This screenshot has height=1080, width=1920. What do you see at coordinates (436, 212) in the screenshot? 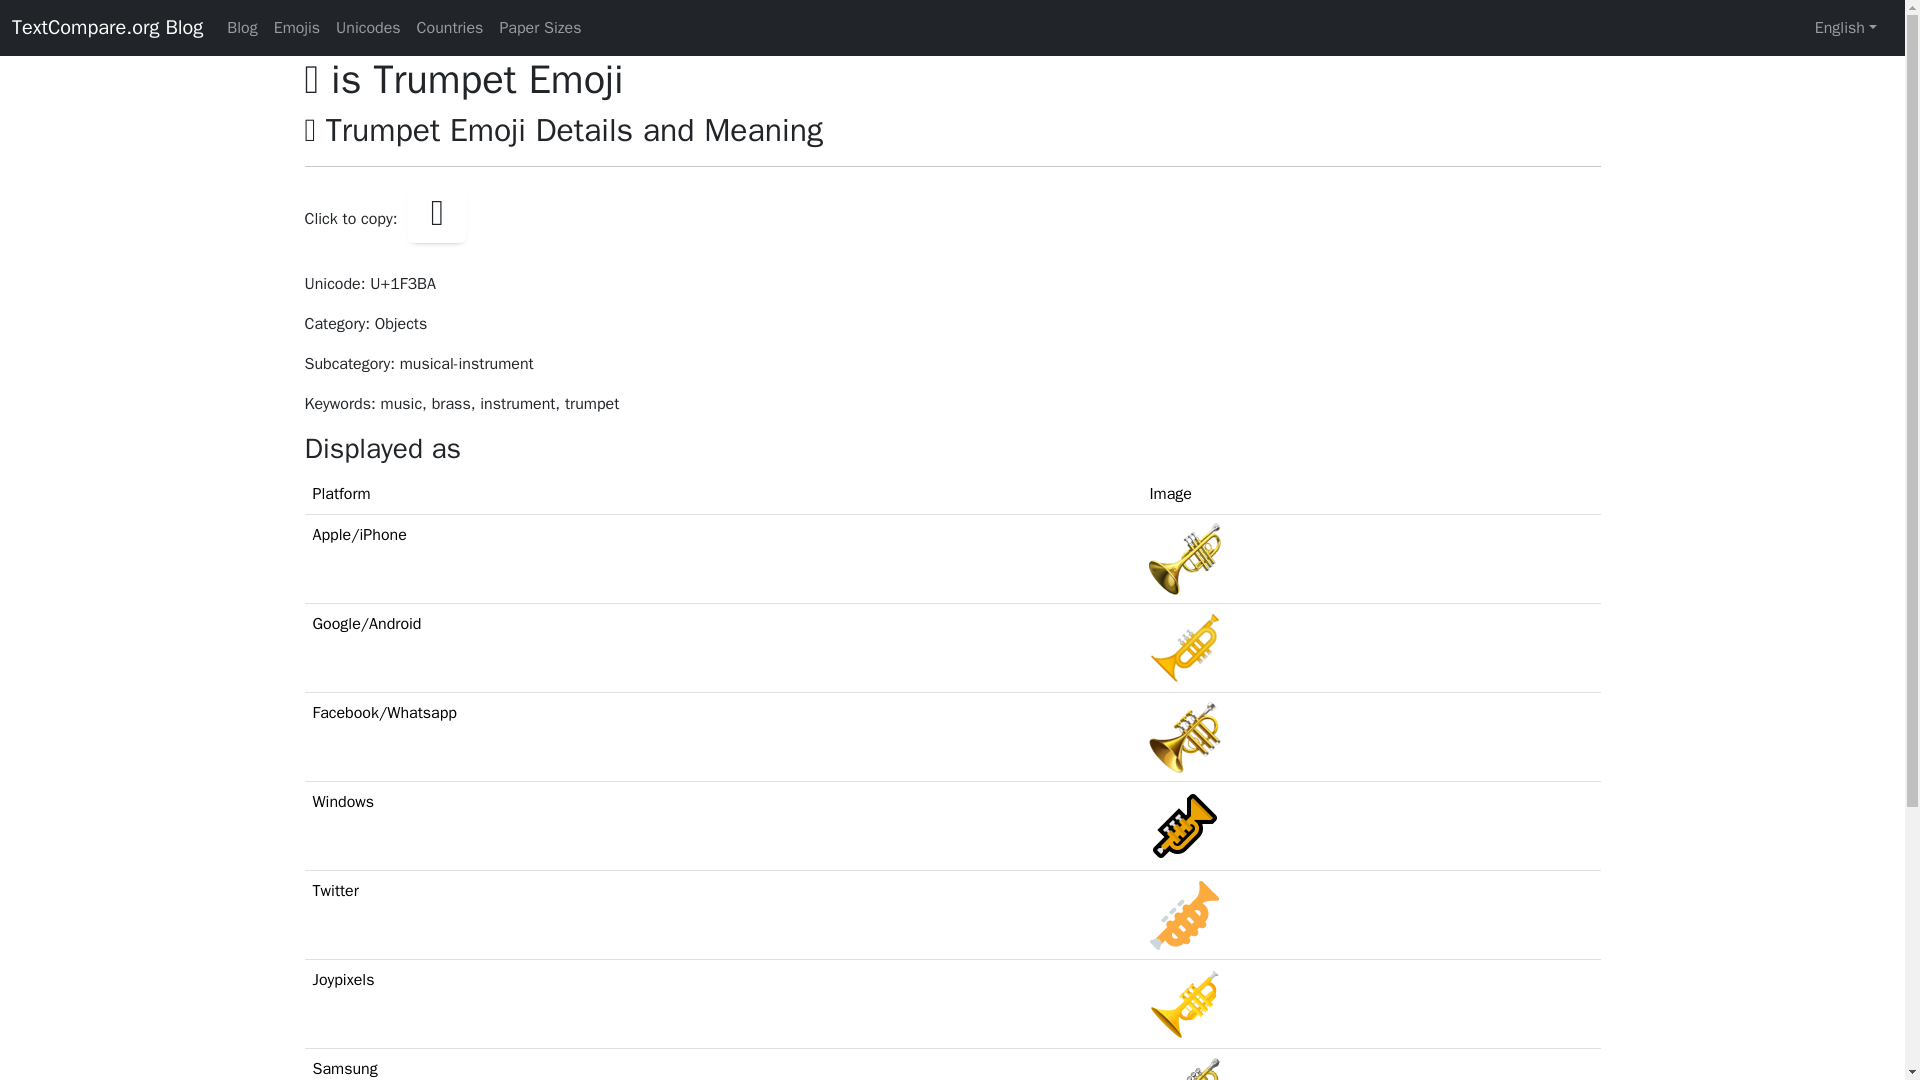
I see `clicktocopy` at bounding box center [436, 212].